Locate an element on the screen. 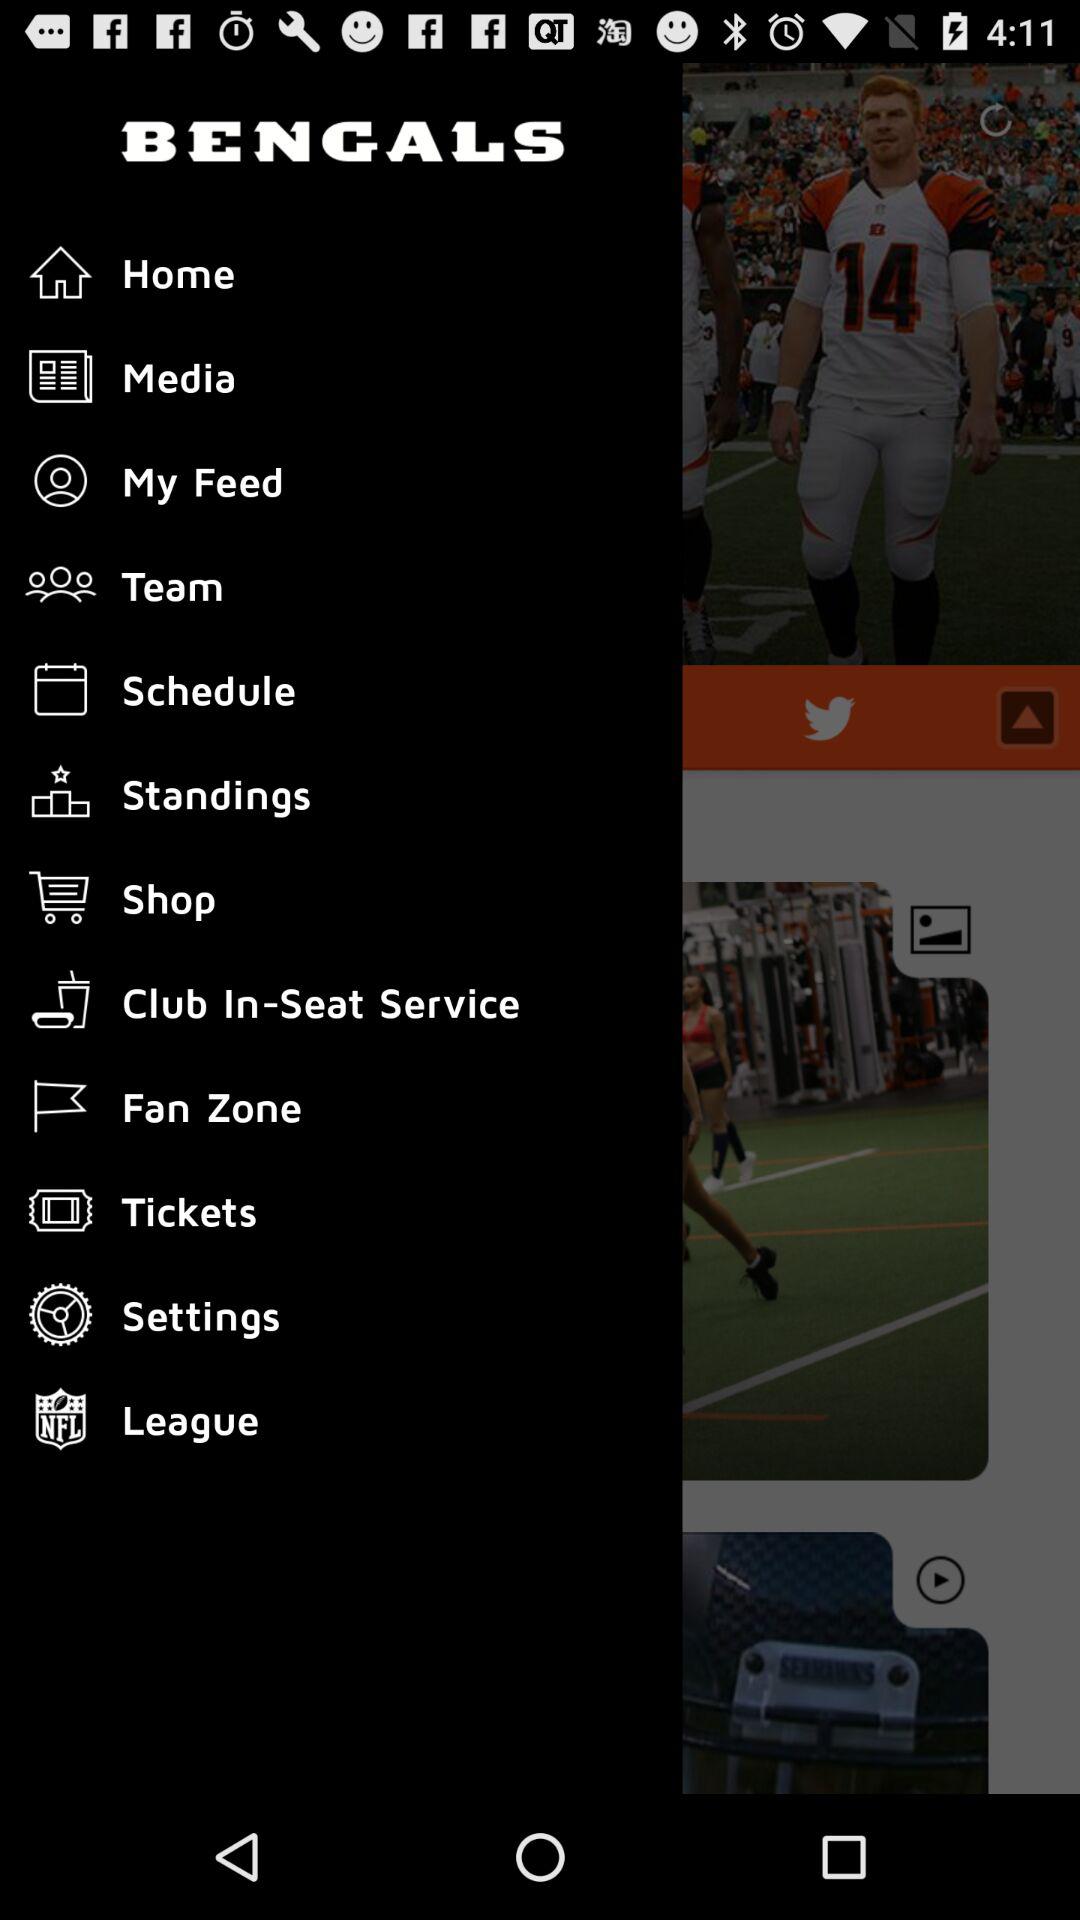  click on third option icon from bottom left corner is located at coordinates (60, 1211).